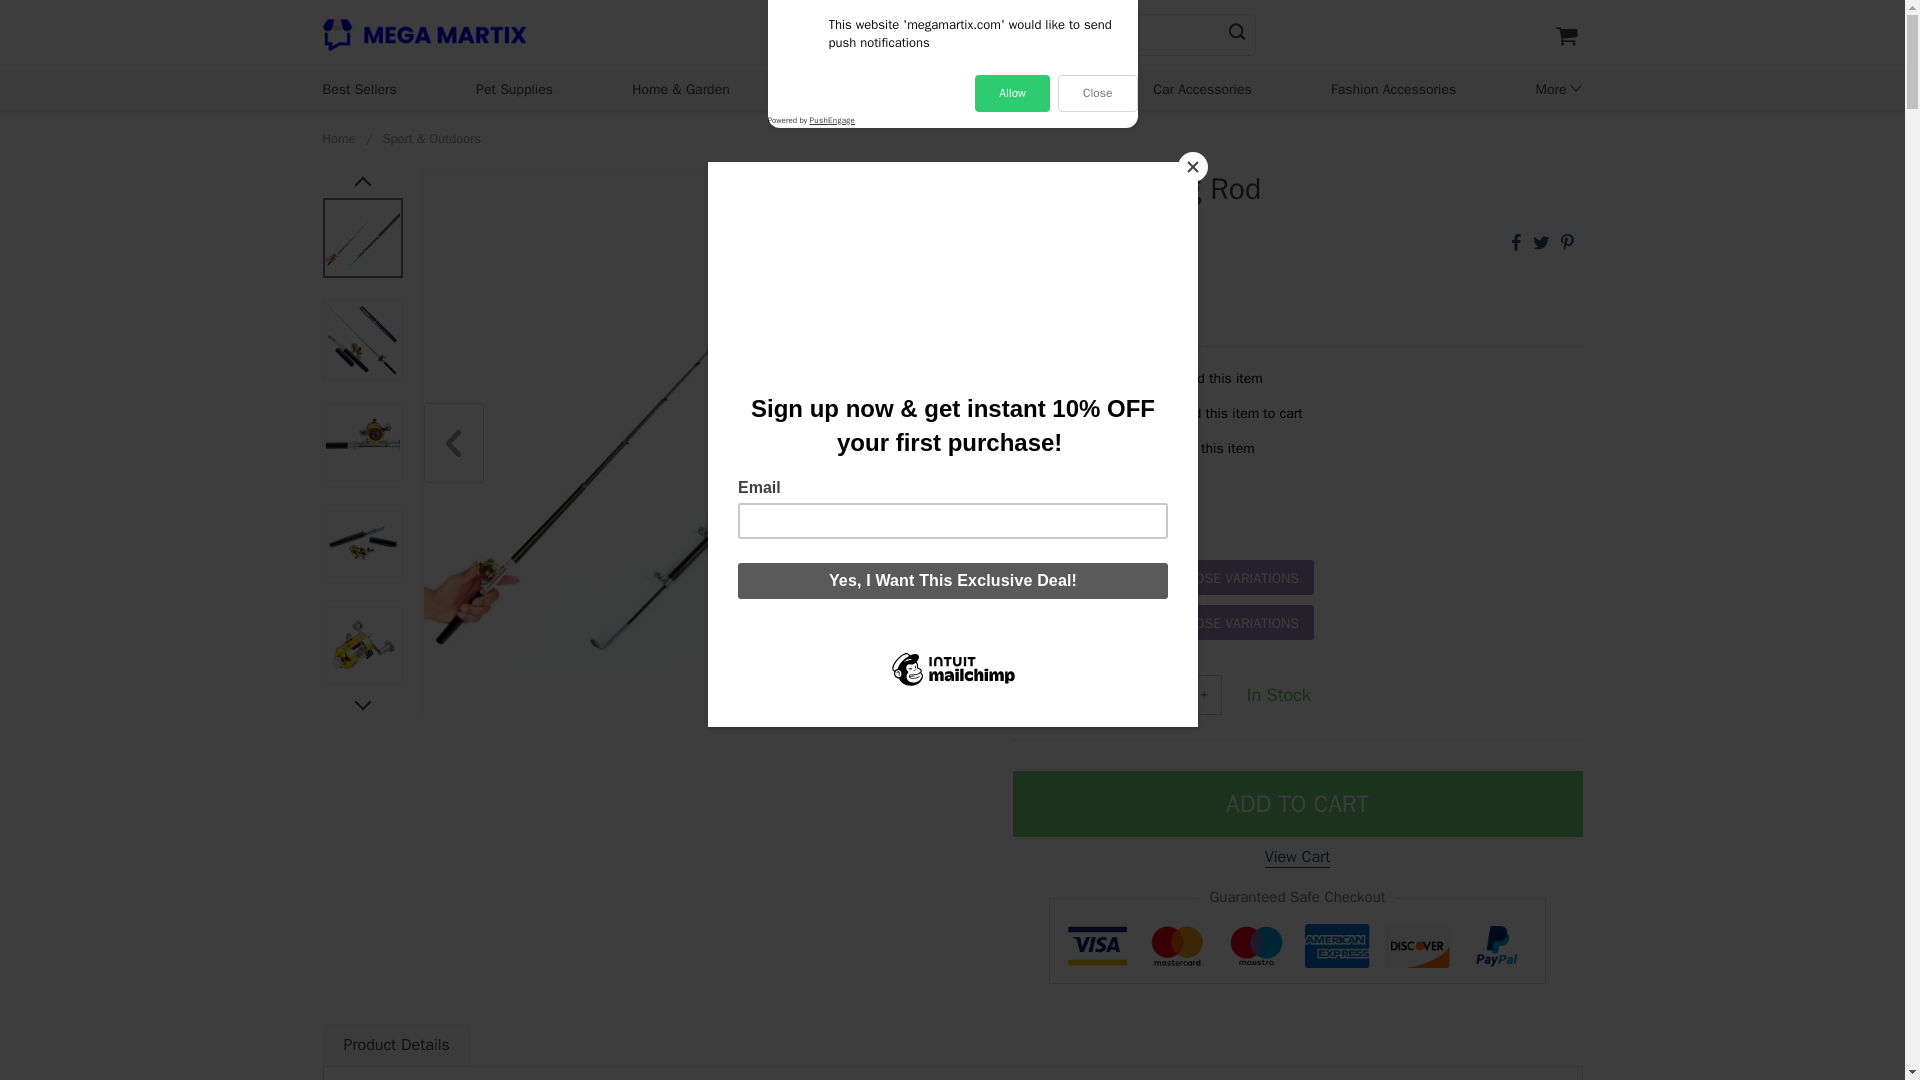 Image resolution: width=1920 pixels, height=1080 pixels. What do you see at coordinates (358, 89) in the screenshot?
I see `Best Sellers` at bounding box center [358, 89].